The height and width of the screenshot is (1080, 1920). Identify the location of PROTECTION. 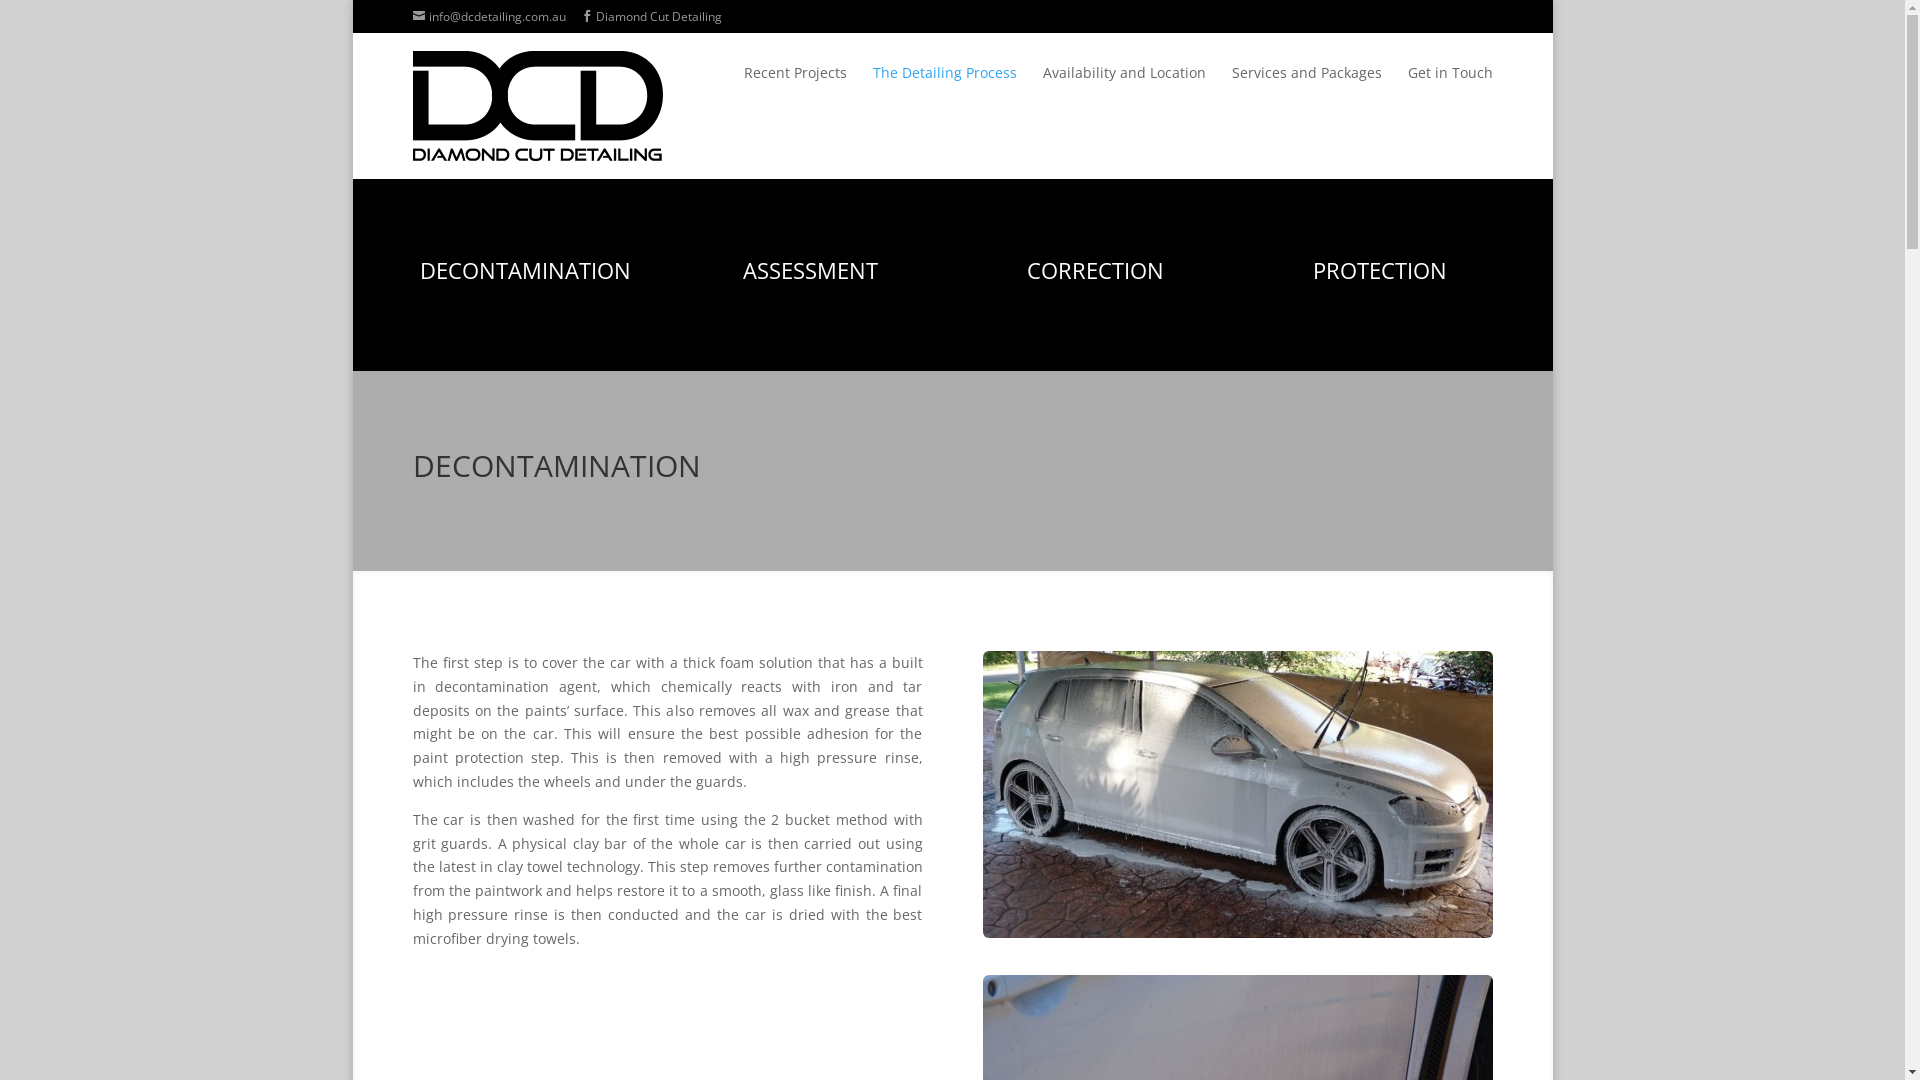
(1380, 270).